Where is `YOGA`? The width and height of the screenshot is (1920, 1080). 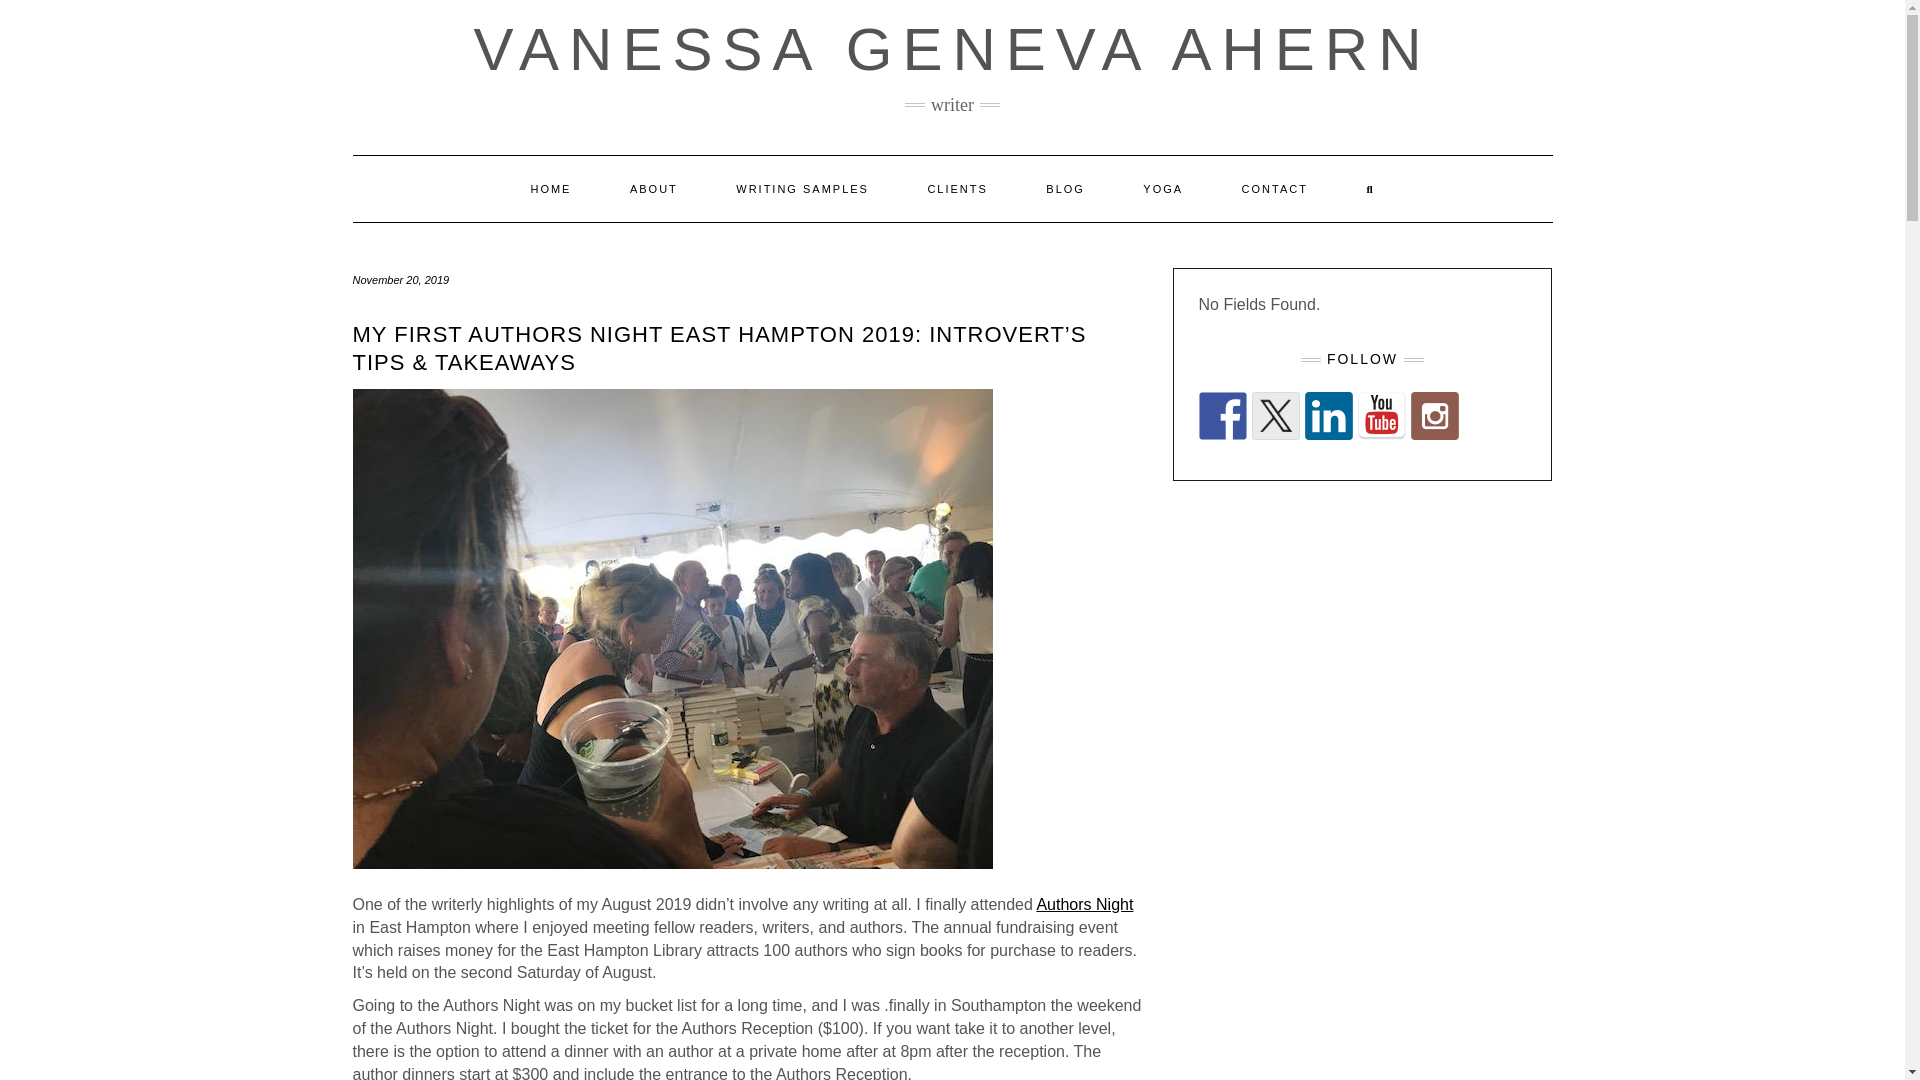 YOGA is located at coordinates (1162, 188).